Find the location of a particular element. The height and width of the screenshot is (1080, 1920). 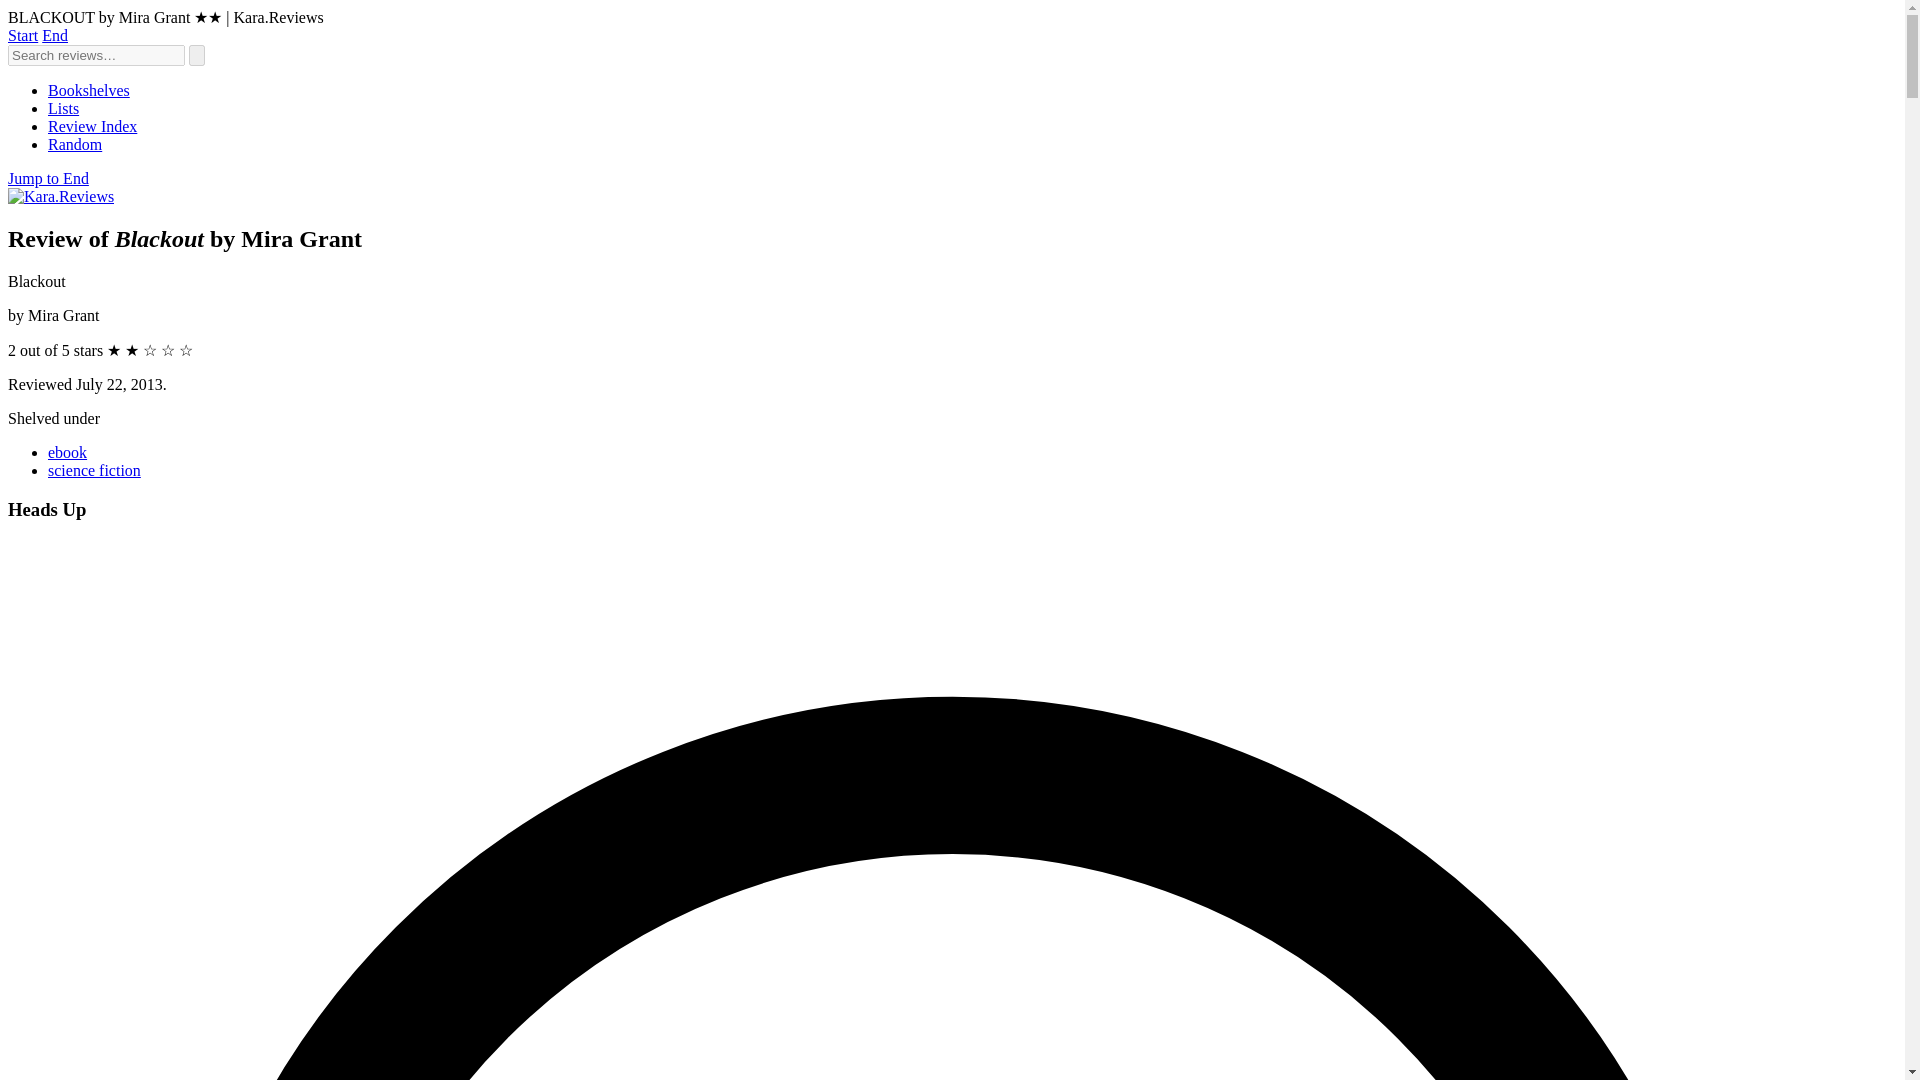

Bookshelves is located at coordinates (89, 90).